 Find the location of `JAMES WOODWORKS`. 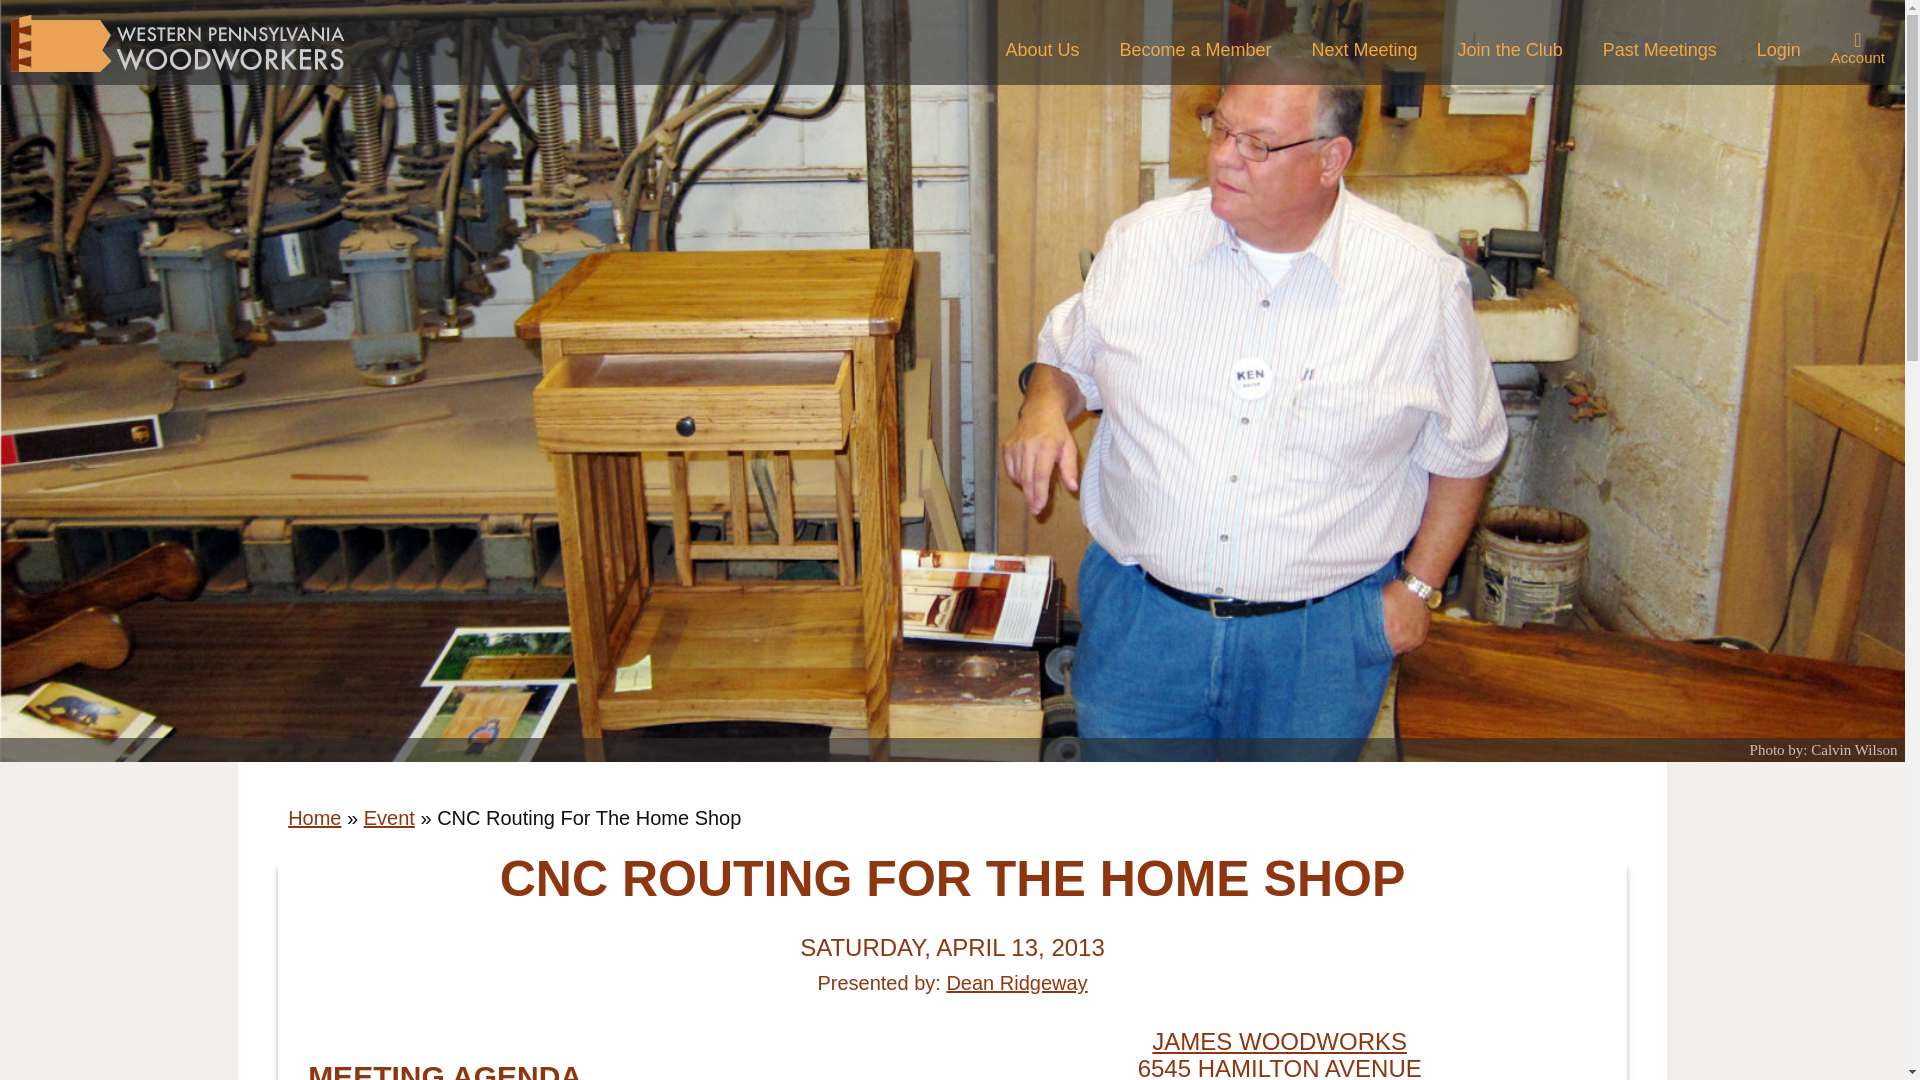

JAMES WOODWORKS is located at coordinates (1280, 1042).